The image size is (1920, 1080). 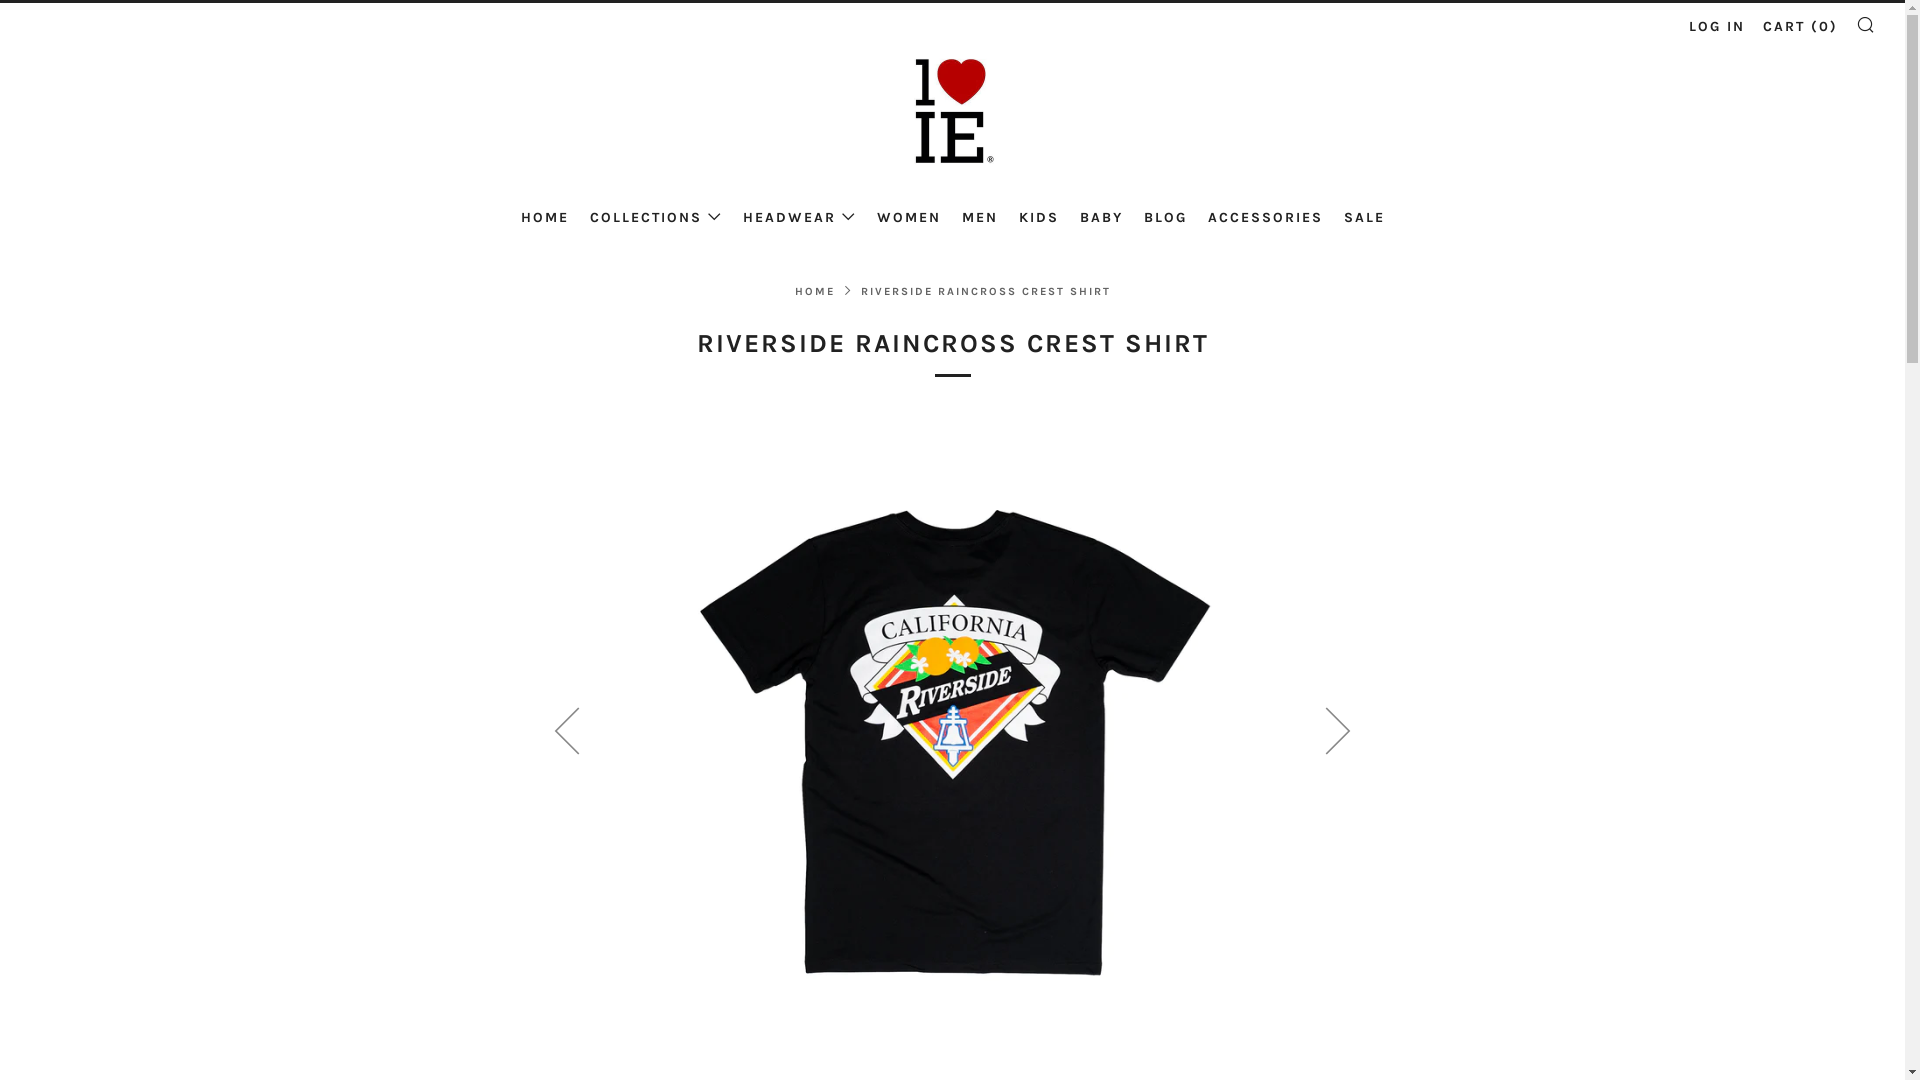 I want to click on KIDS, so click(x=1038, y=218).